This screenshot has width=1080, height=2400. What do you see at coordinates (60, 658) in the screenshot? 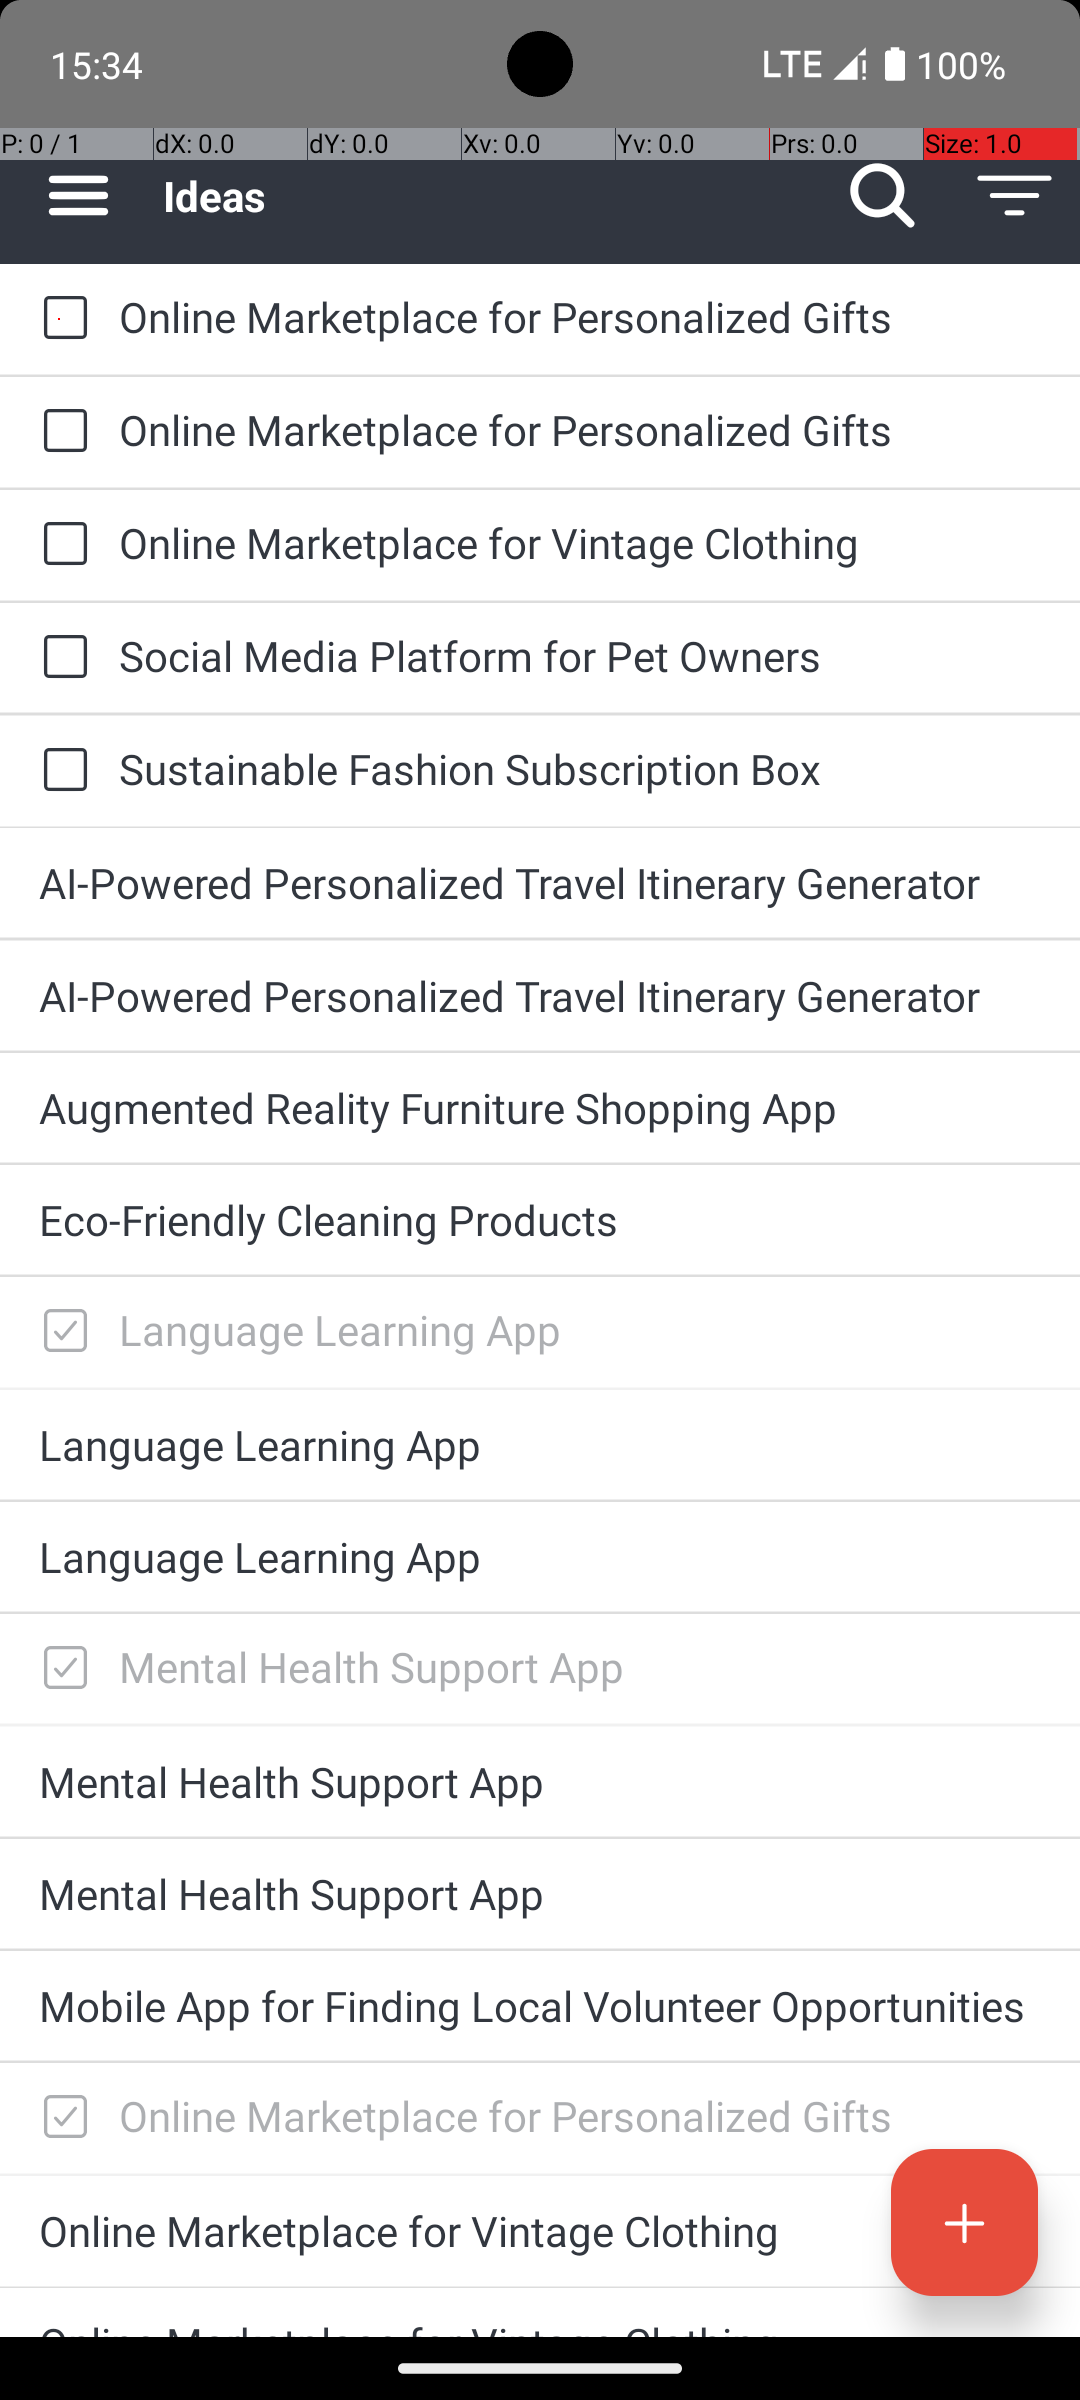
I see `to-do: Social Media Platform for Pet Owners` at bounding box center [60, 658].